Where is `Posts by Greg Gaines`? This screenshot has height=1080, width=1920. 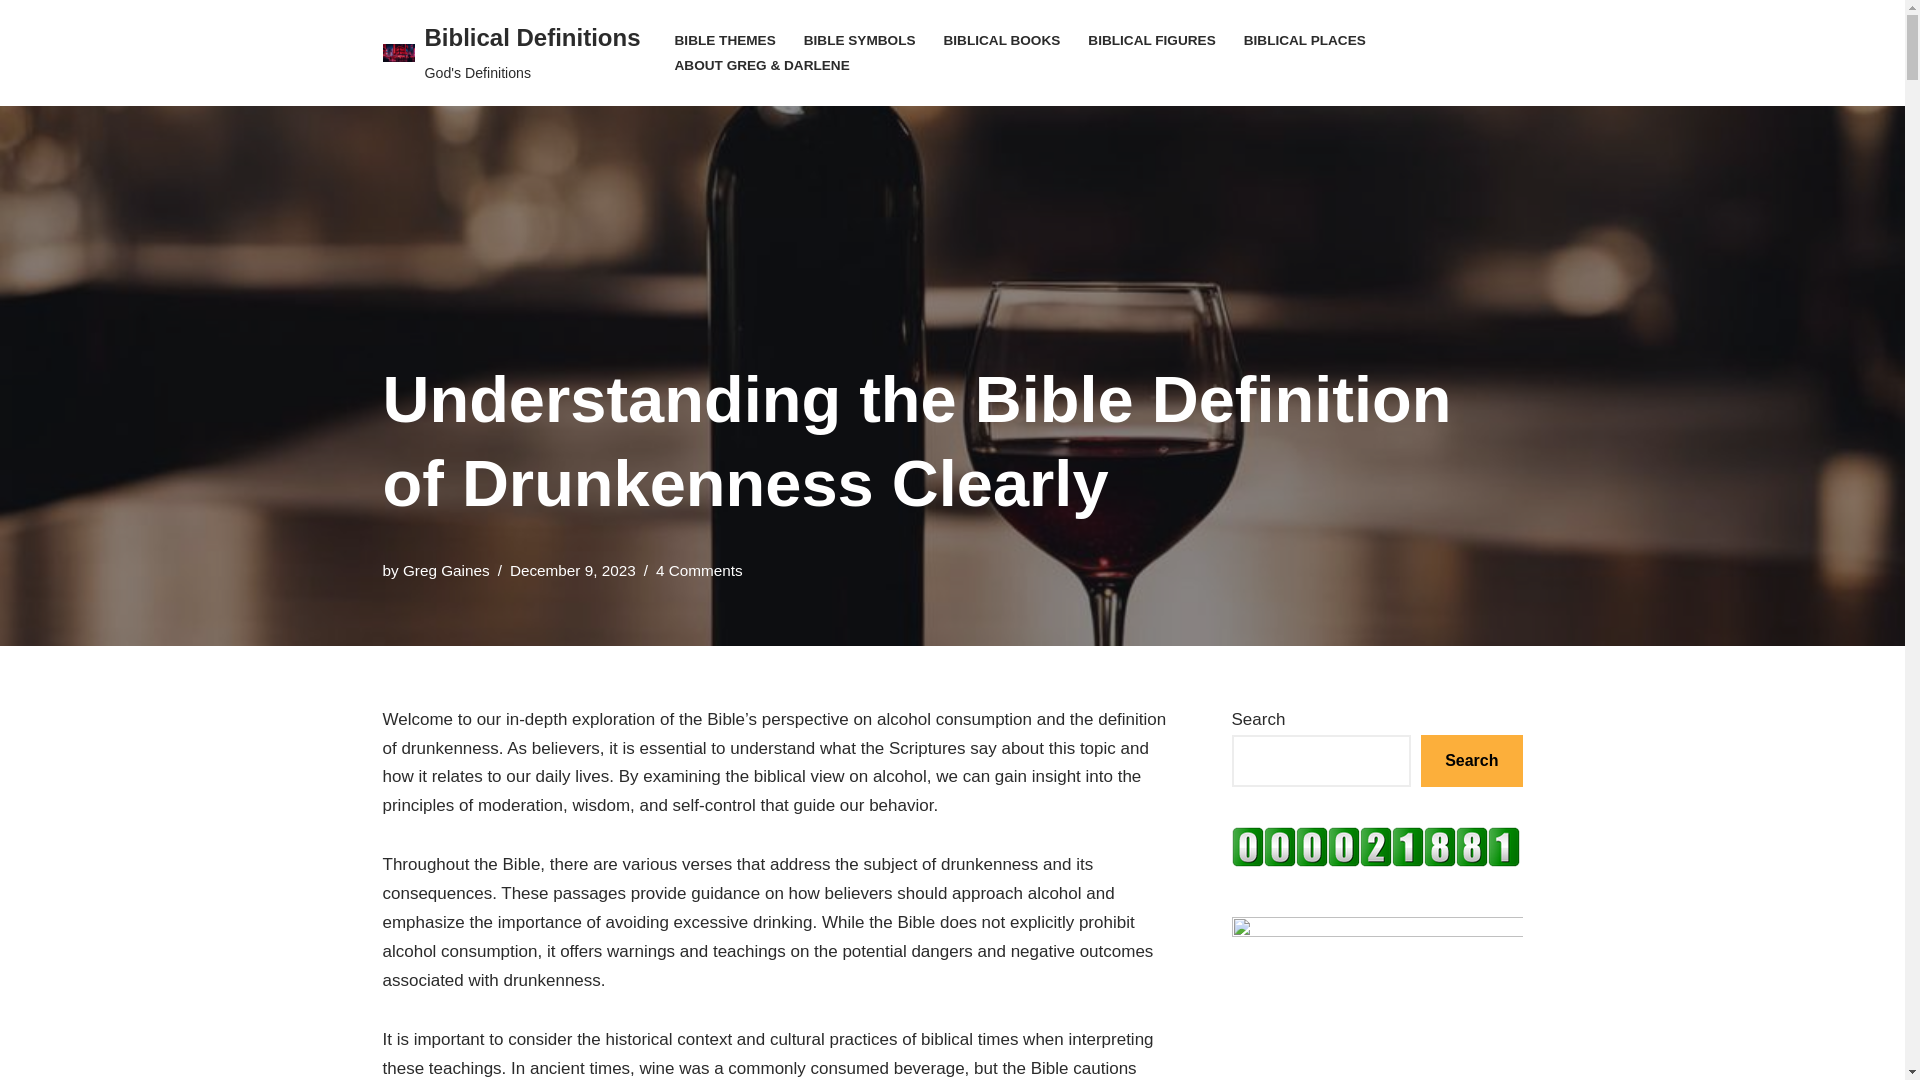 Posts by Greg Gaines is located at coordinates (446, 570).